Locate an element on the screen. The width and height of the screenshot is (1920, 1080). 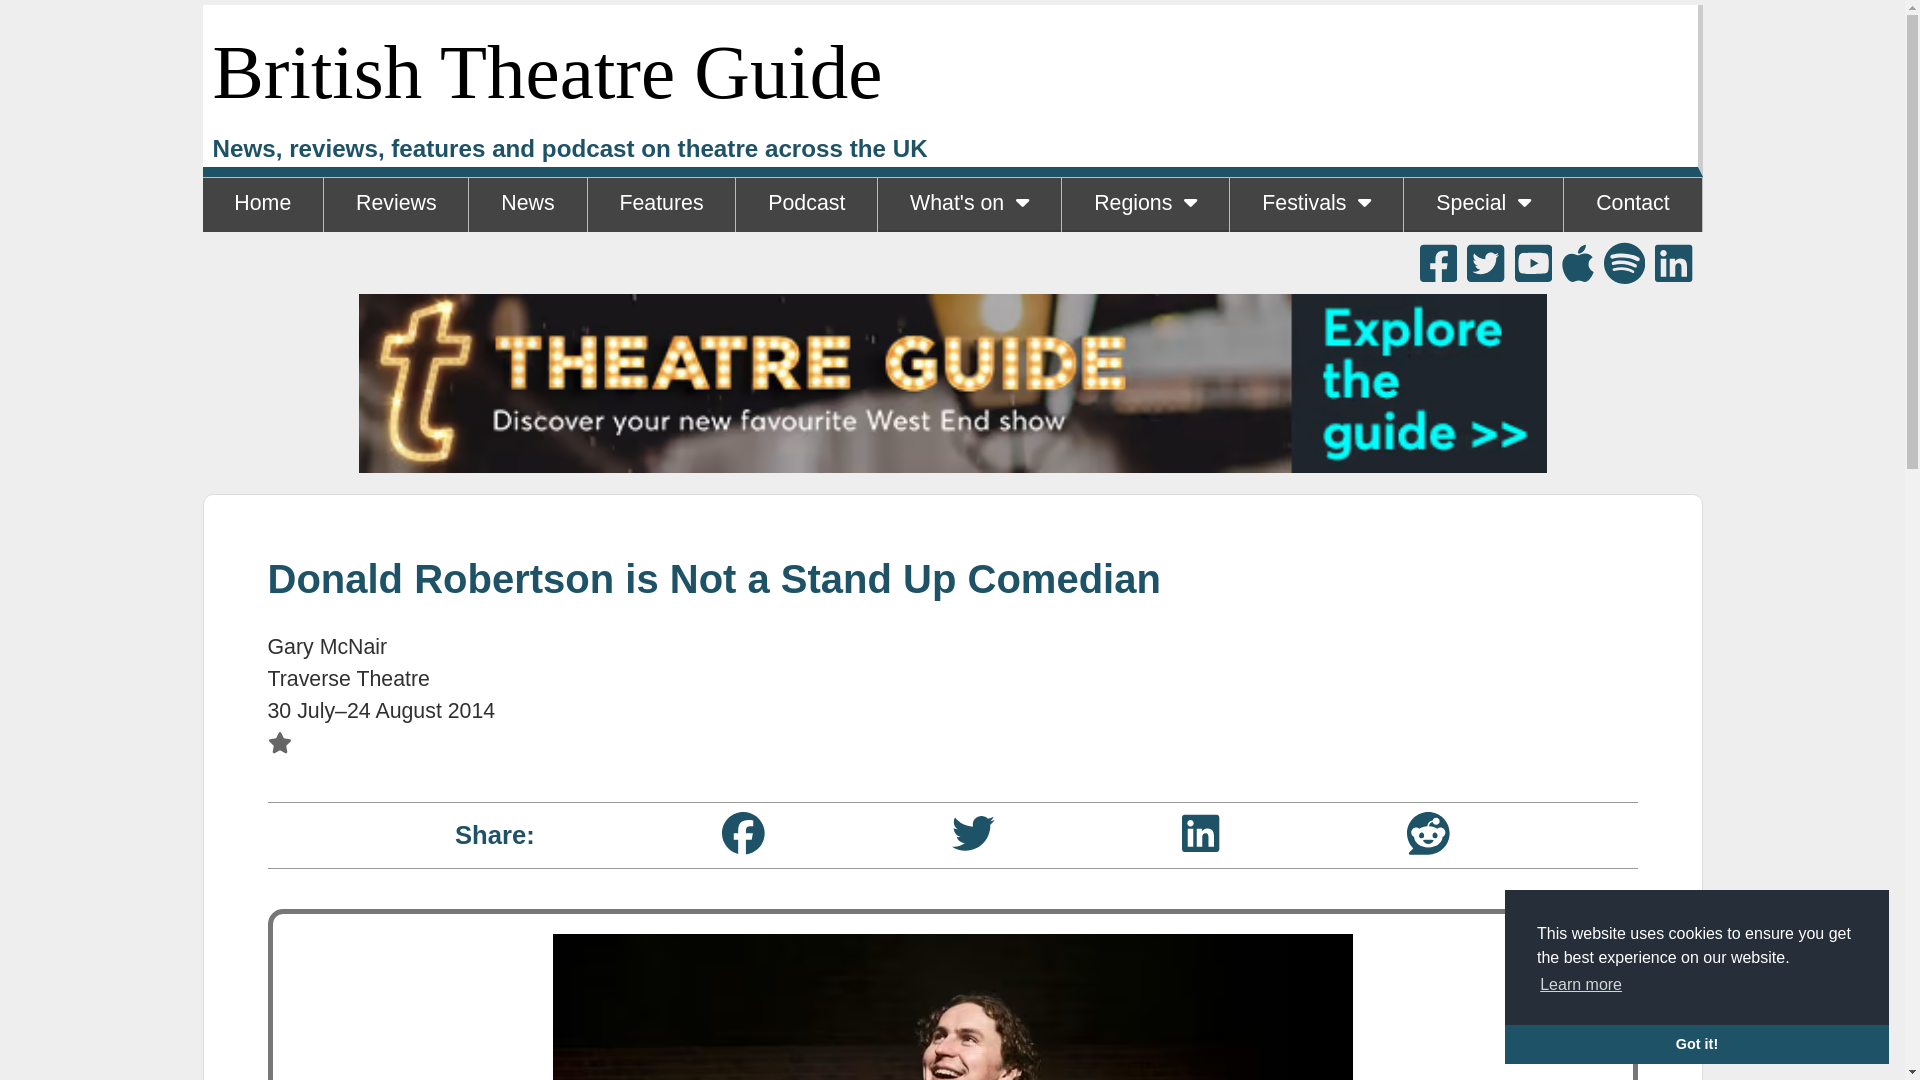
Twitter is located at coordinates (973, 833).